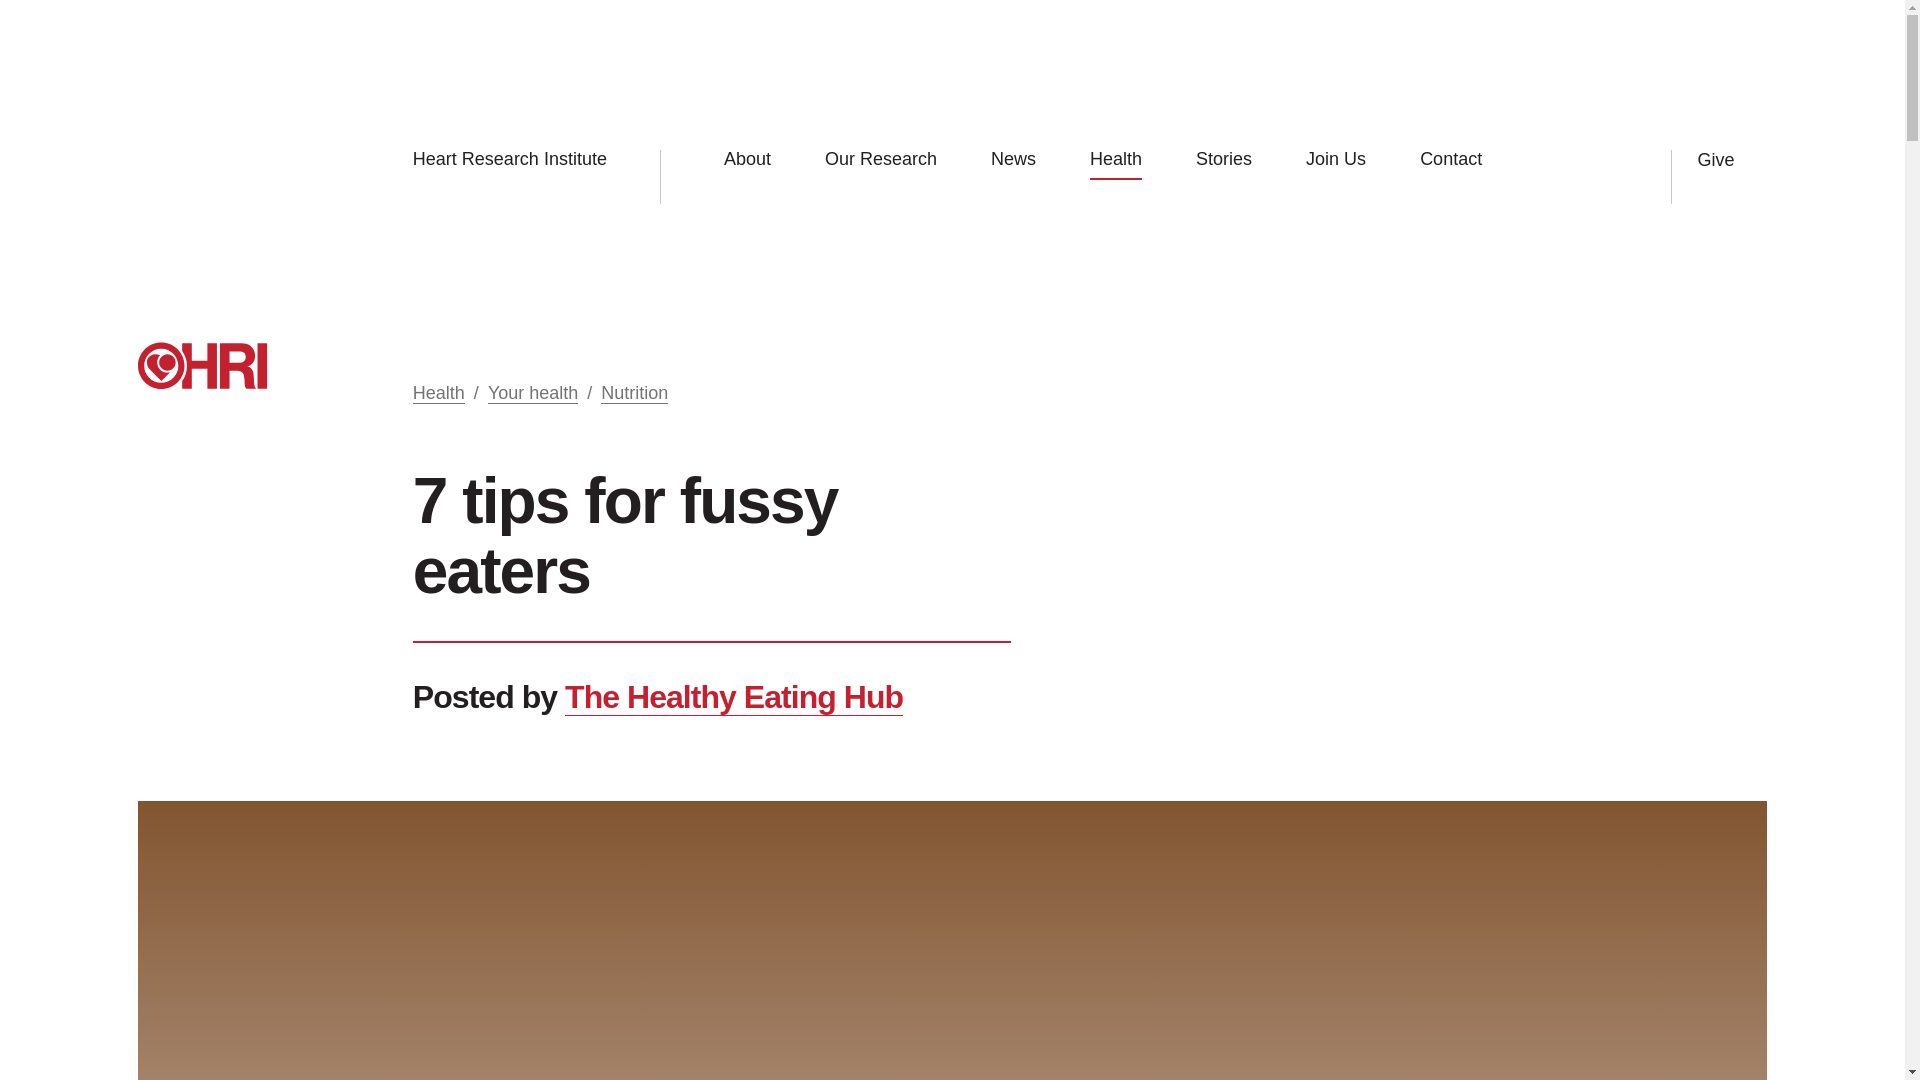 Image resolution: width=1920 pixels, height=1080 pixels. What do you see at coordinates (634, 393) in the screenshot?
I see `Nutrition` at bounding box center [634, 393].